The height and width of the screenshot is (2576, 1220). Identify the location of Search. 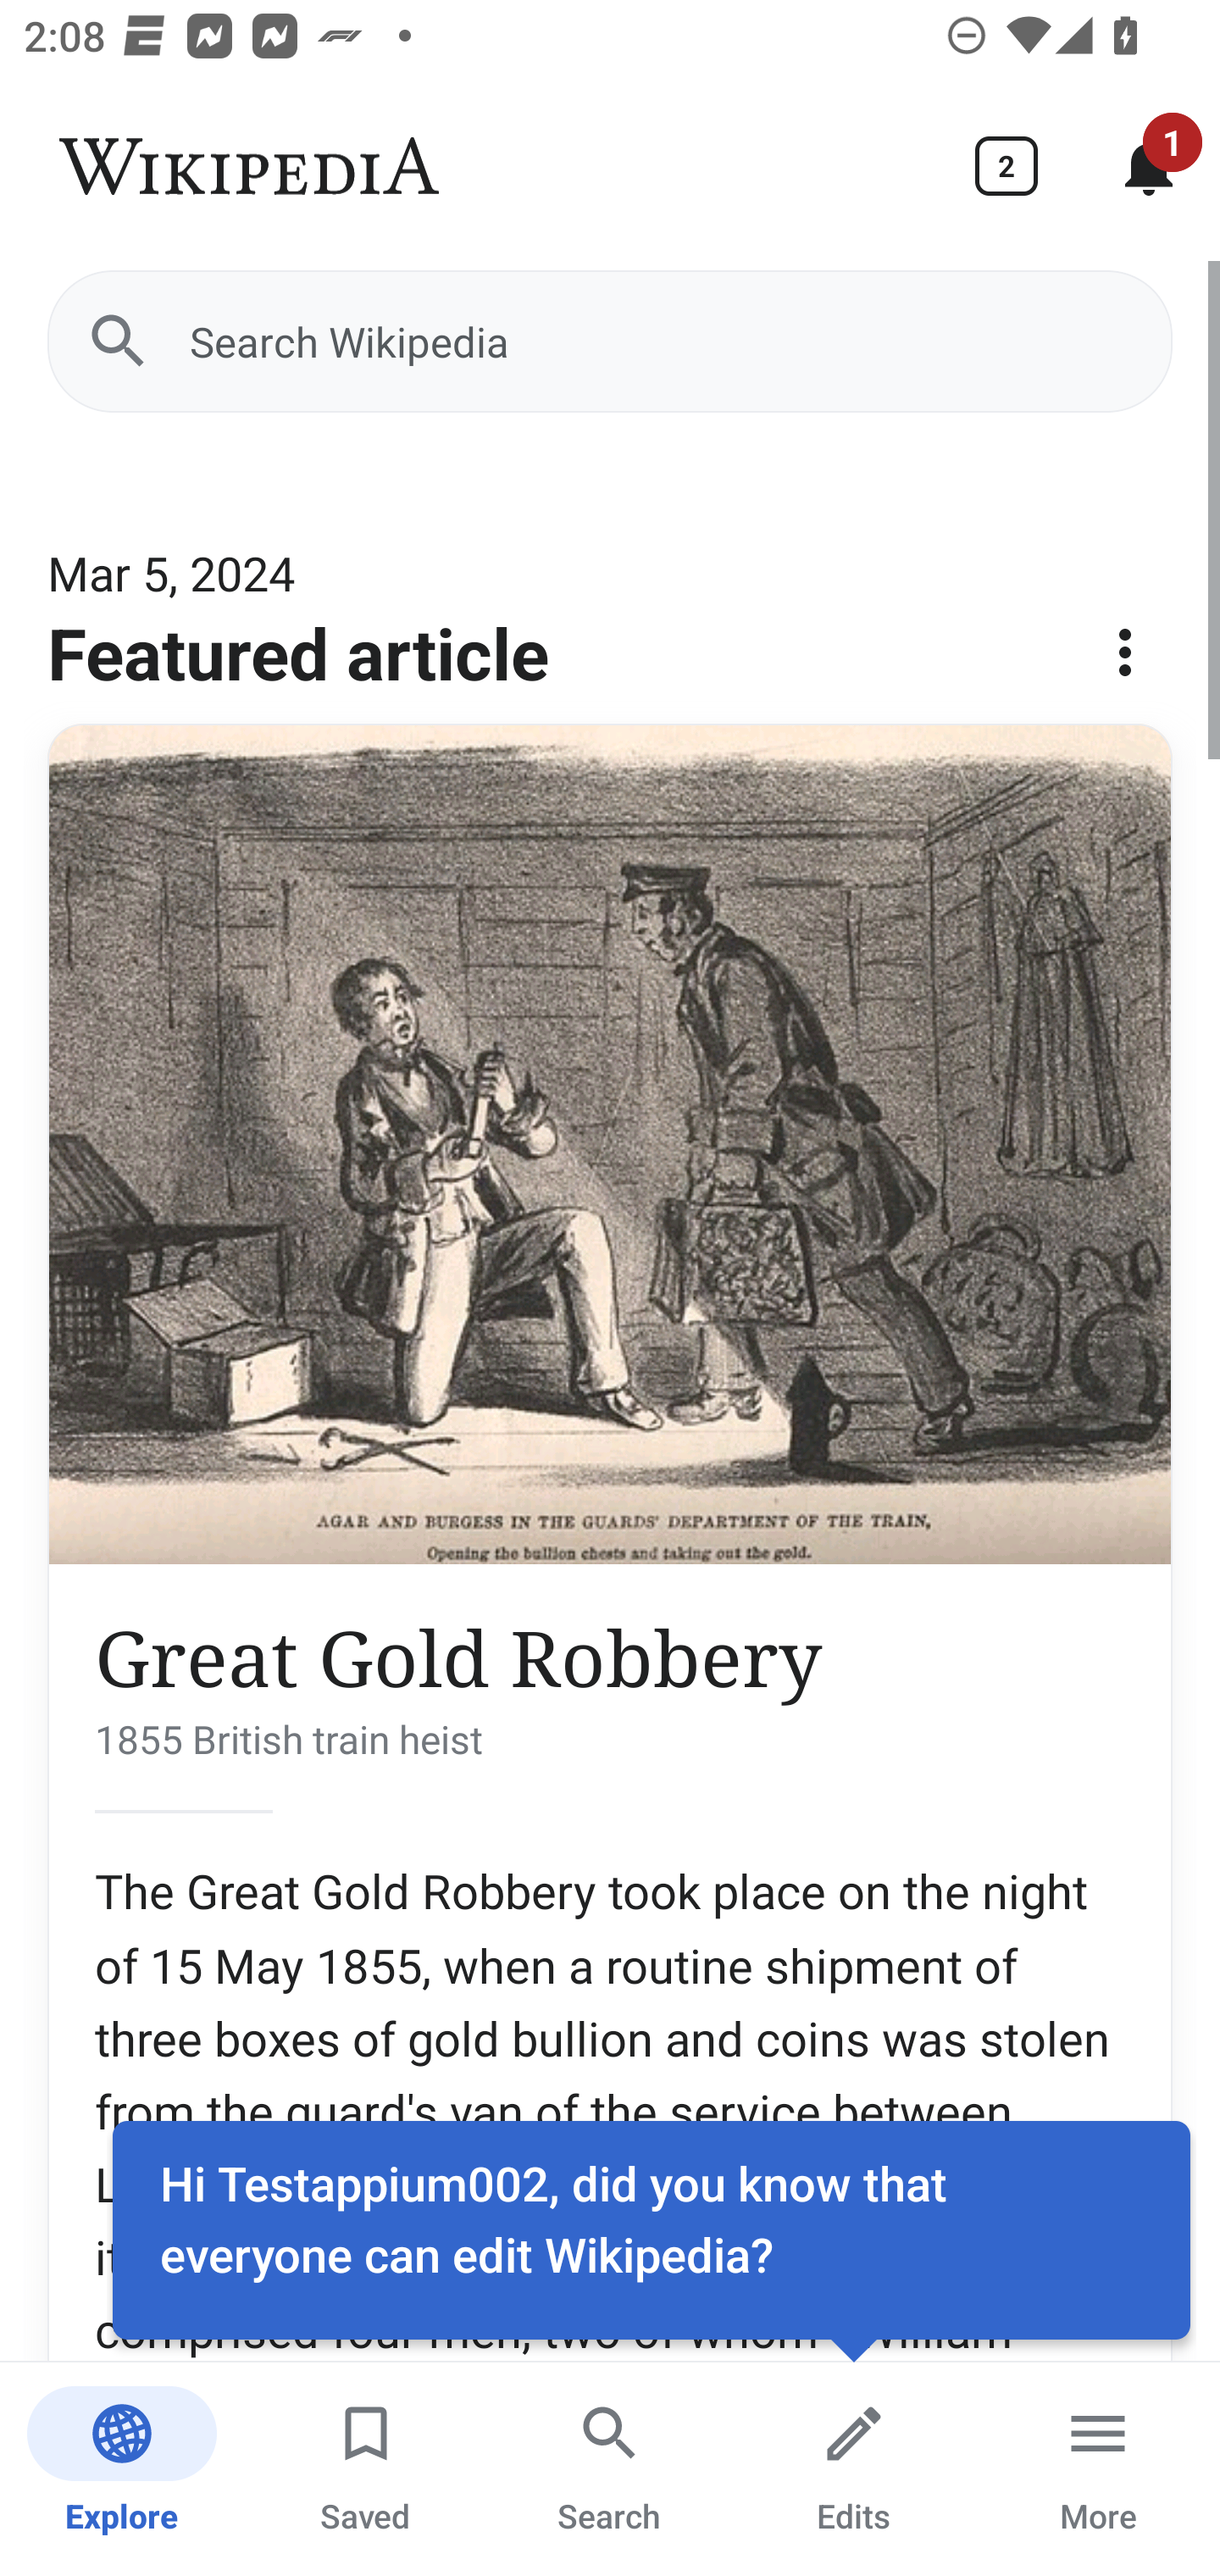
(610, 2469).